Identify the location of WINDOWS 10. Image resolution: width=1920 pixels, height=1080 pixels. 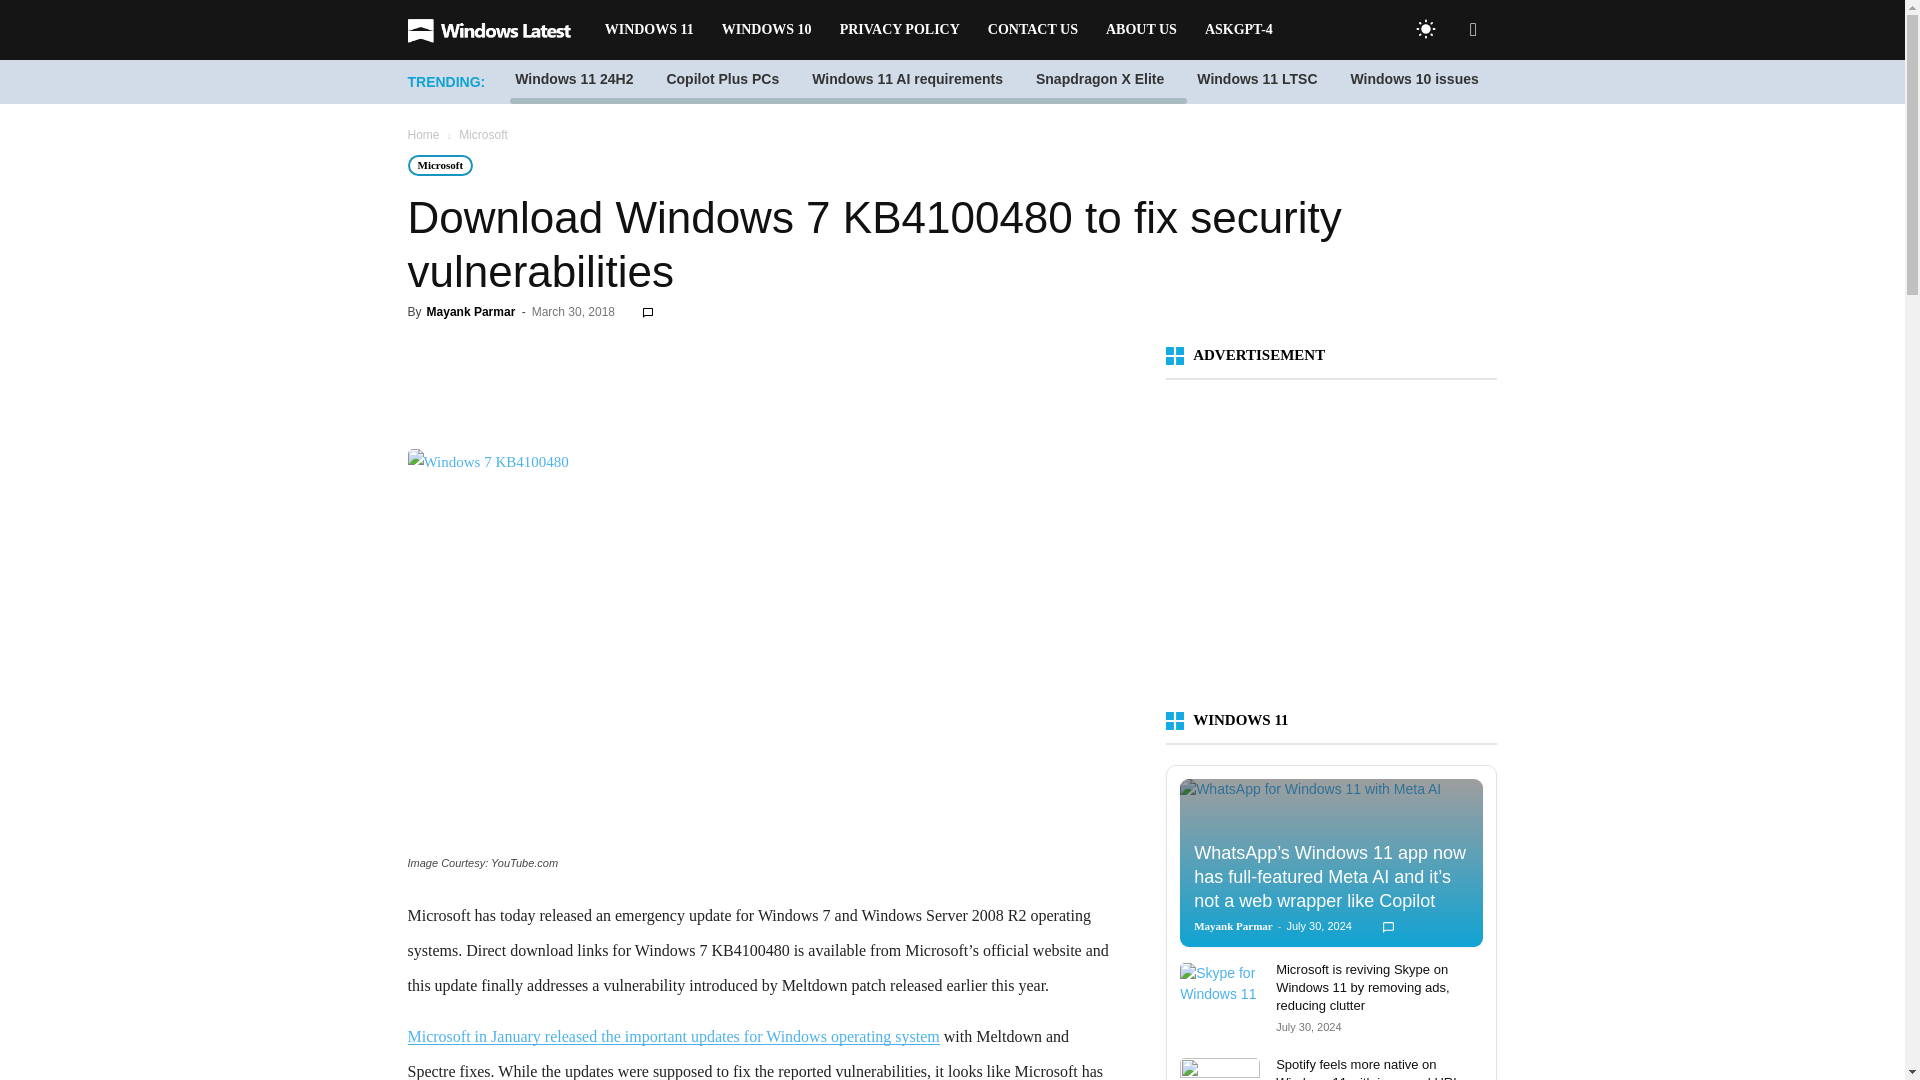
(766, 30).